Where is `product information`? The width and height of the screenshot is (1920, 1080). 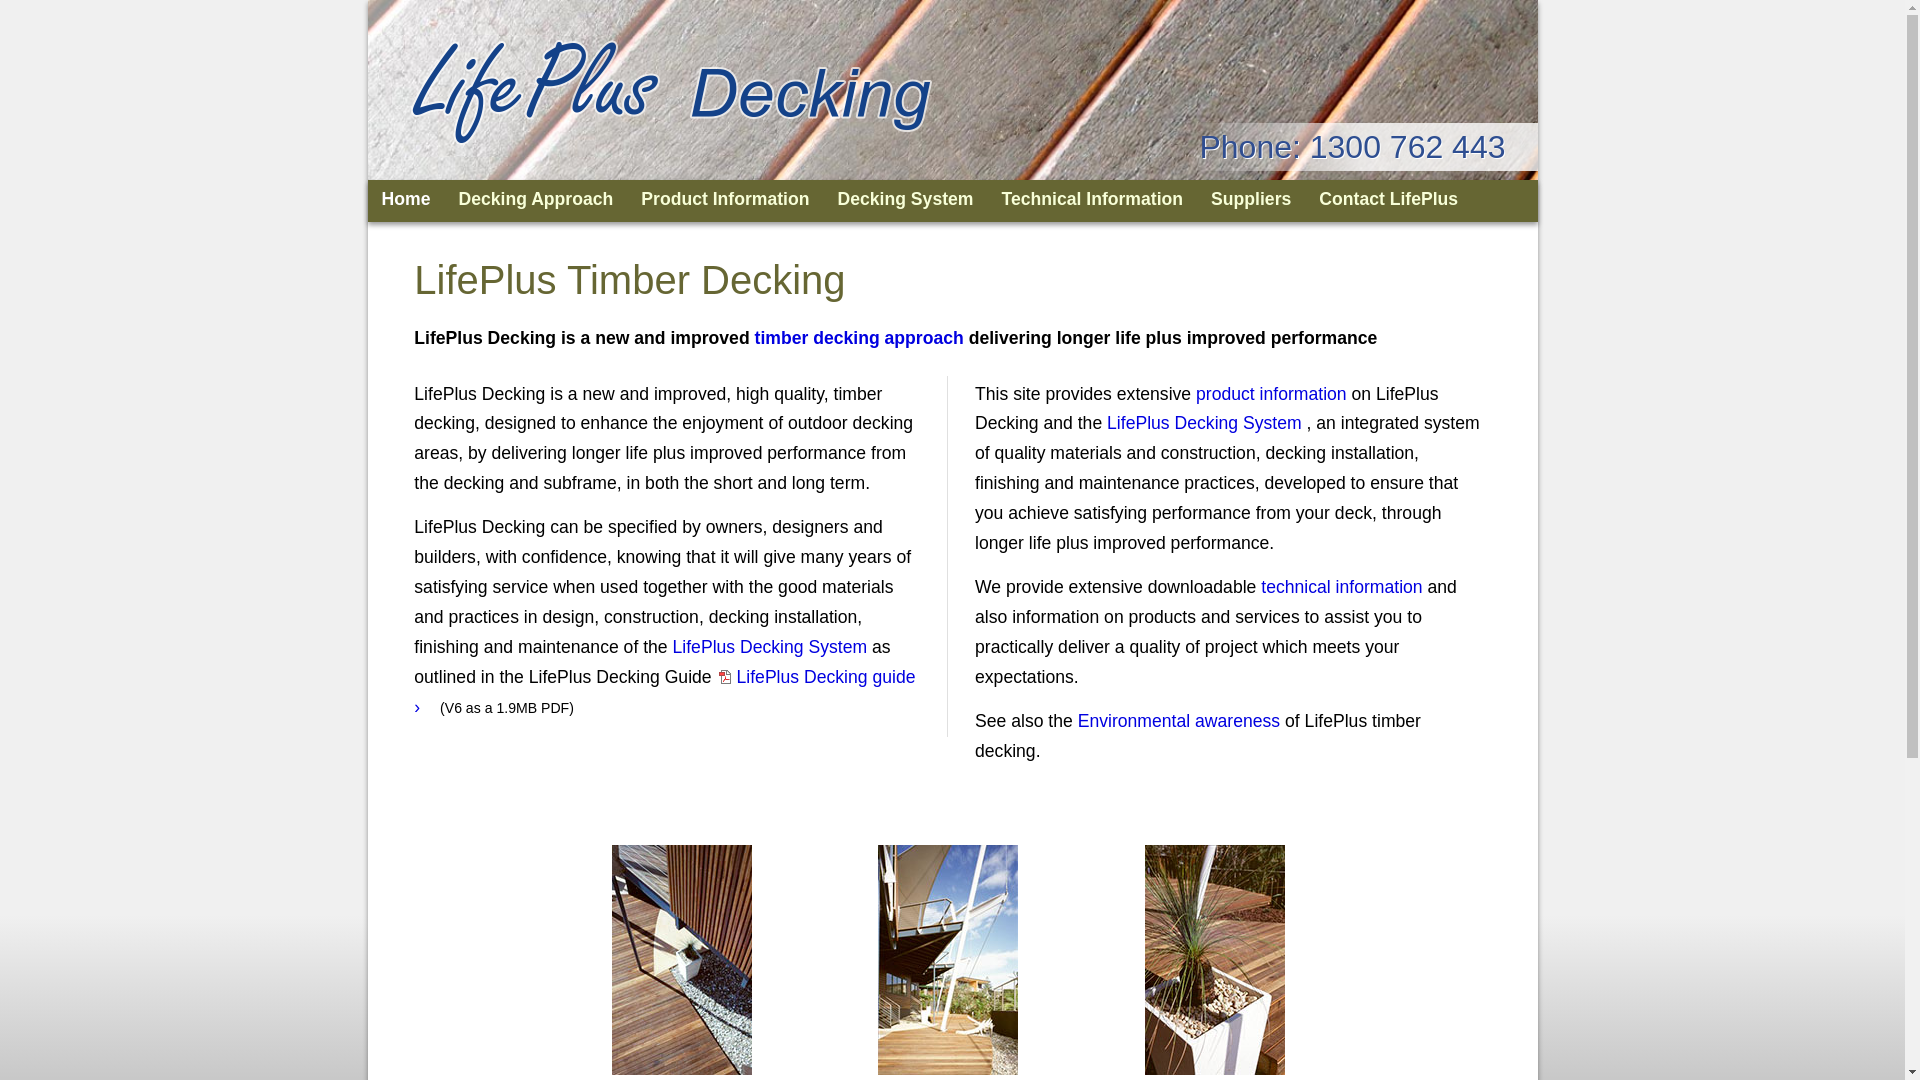
product information is located at coordinates (1272, 394).